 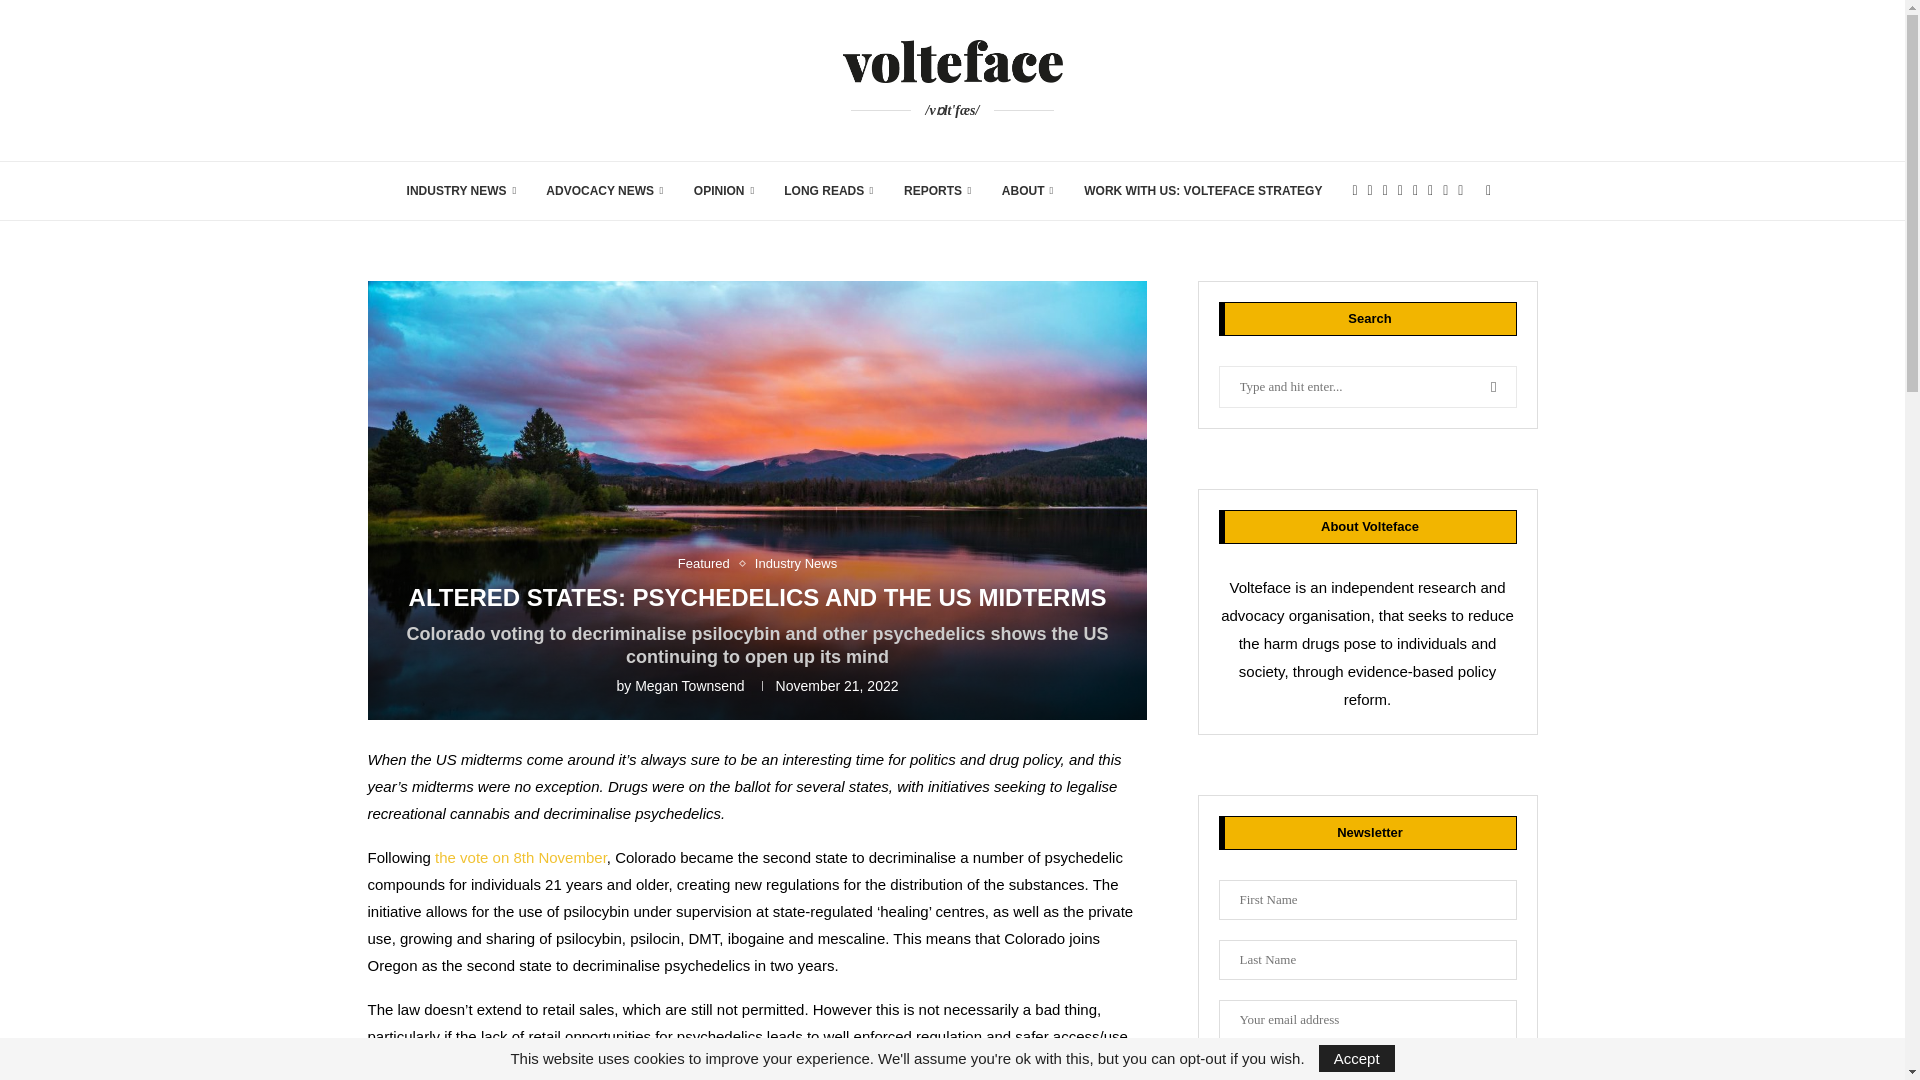 I want to click on Subscribe, so click(x=1366, y=1070).